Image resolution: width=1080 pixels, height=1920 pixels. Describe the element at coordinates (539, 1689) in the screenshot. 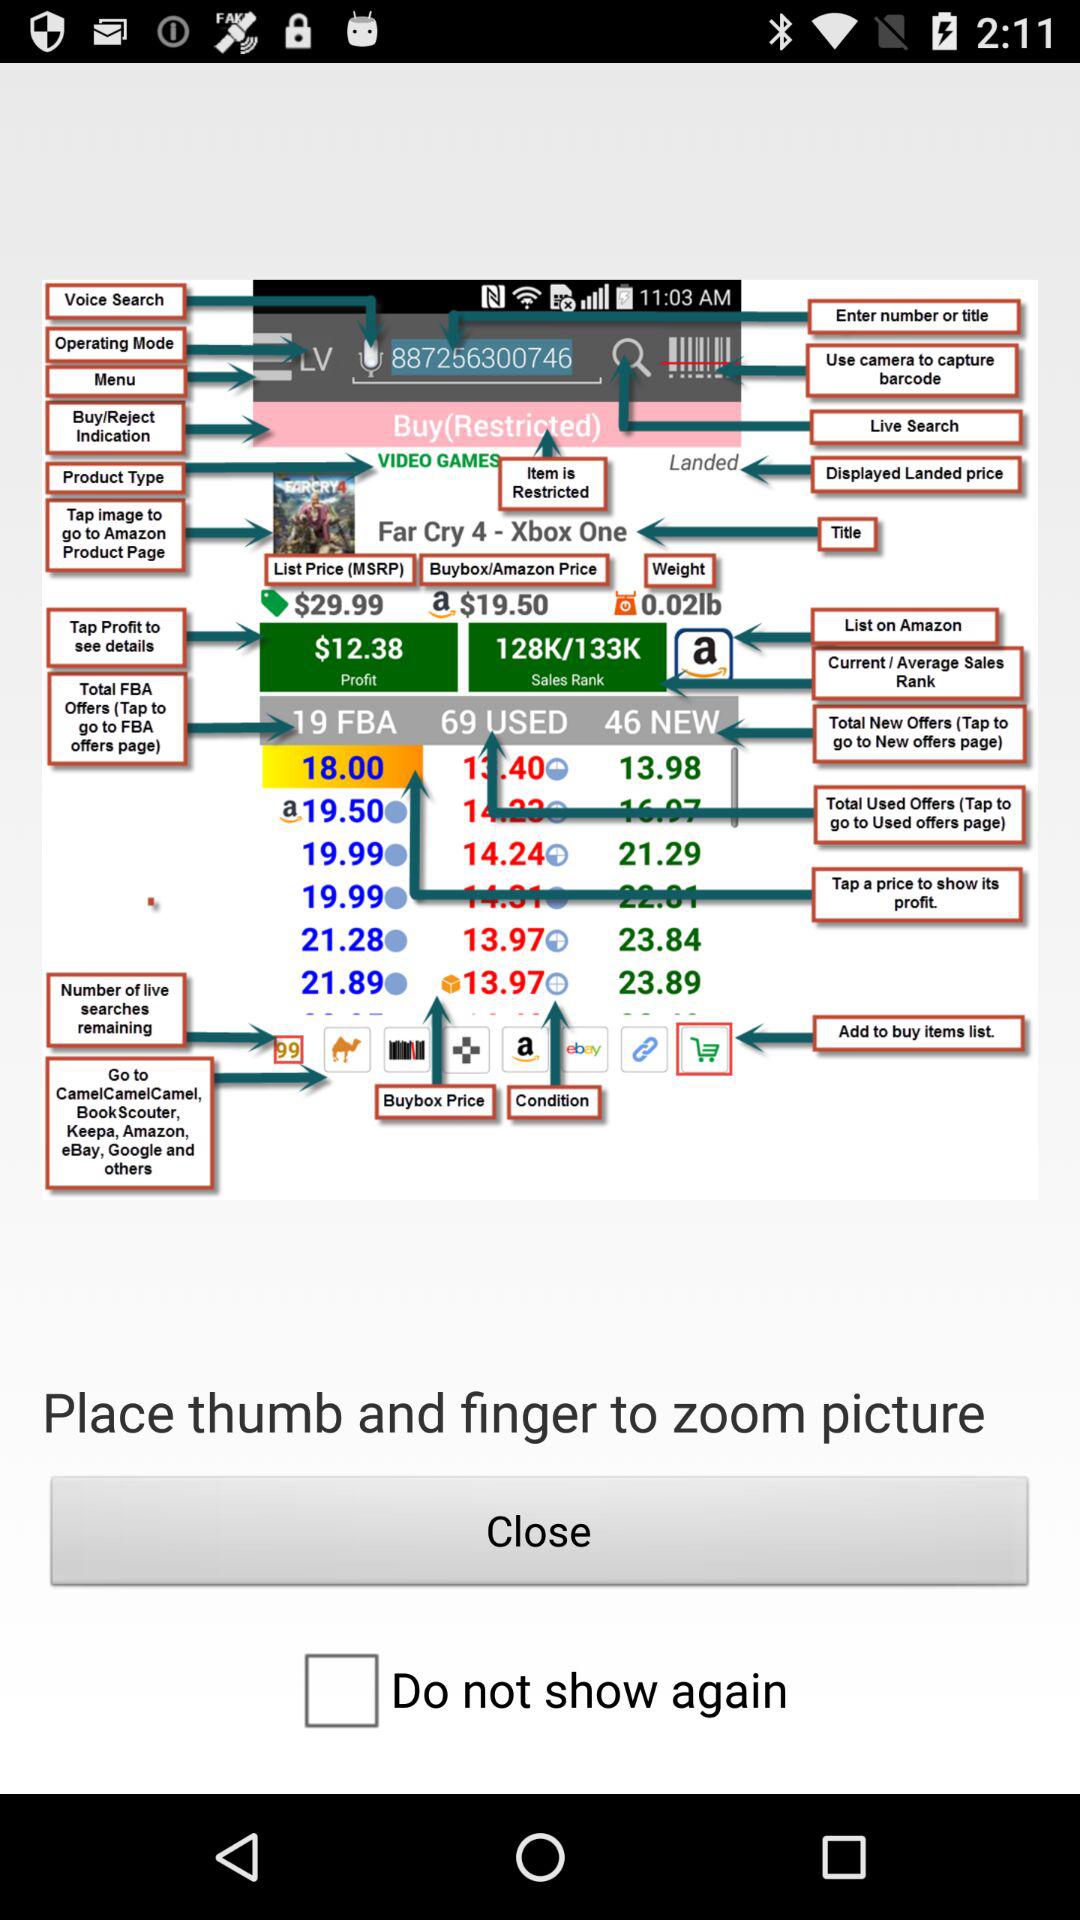

I see `turn off the button below close button` at that location.